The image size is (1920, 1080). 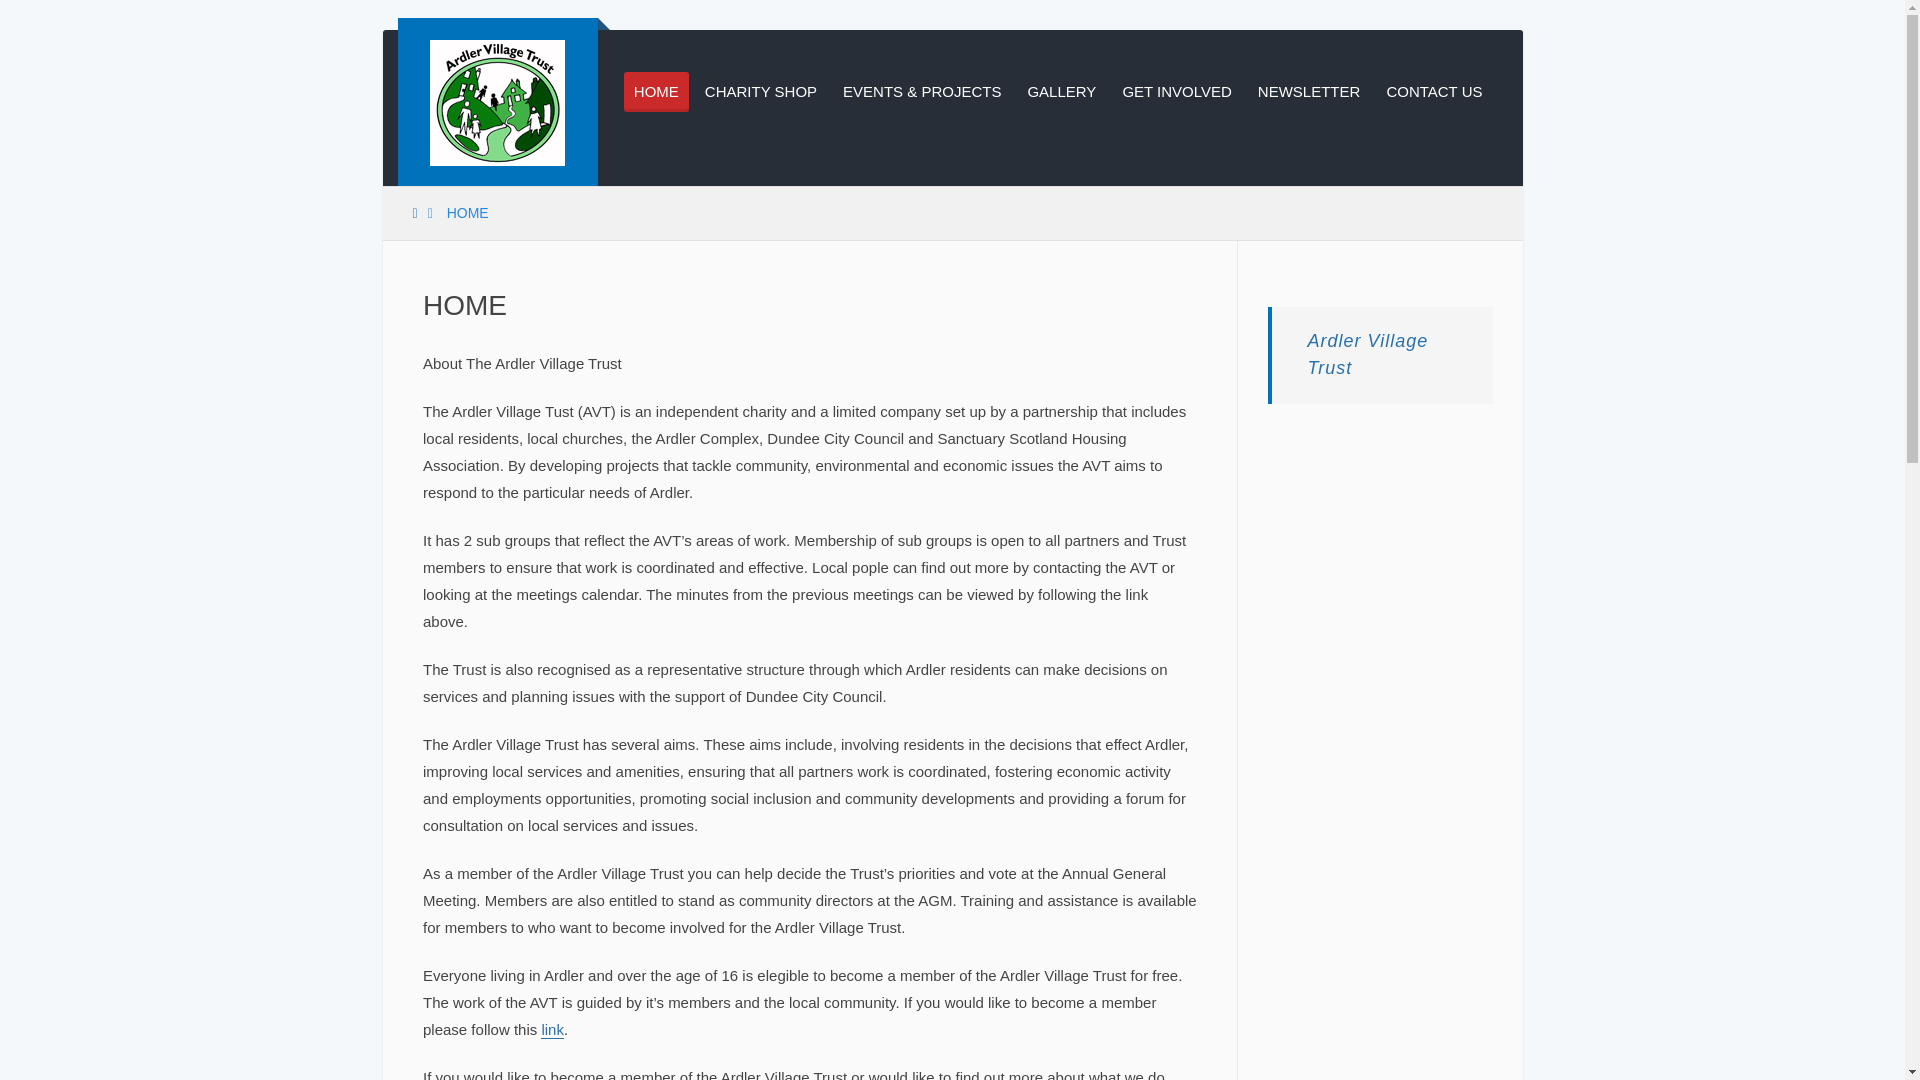 I want to click on Skip to content, so click(x=447, y=41).